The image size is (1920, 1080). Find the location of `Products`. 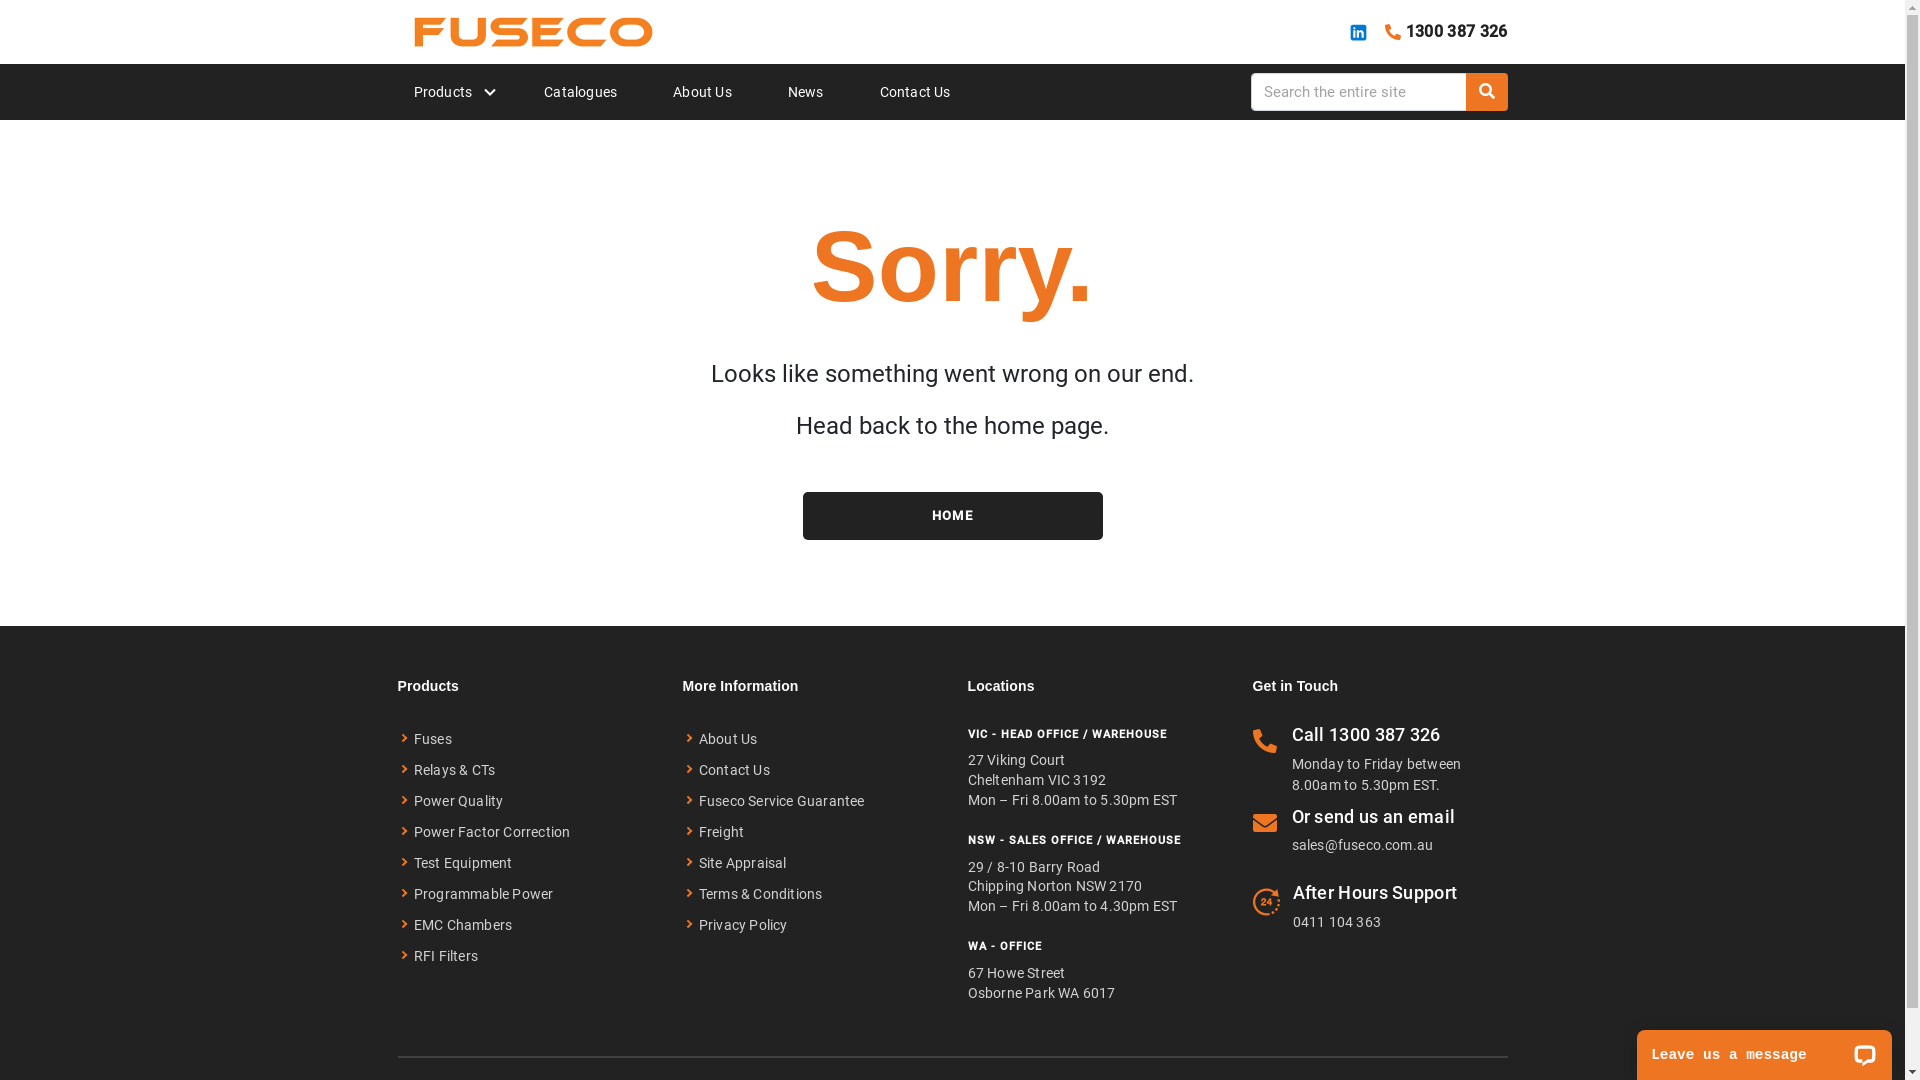

Products is located at coordinates (444, 92).